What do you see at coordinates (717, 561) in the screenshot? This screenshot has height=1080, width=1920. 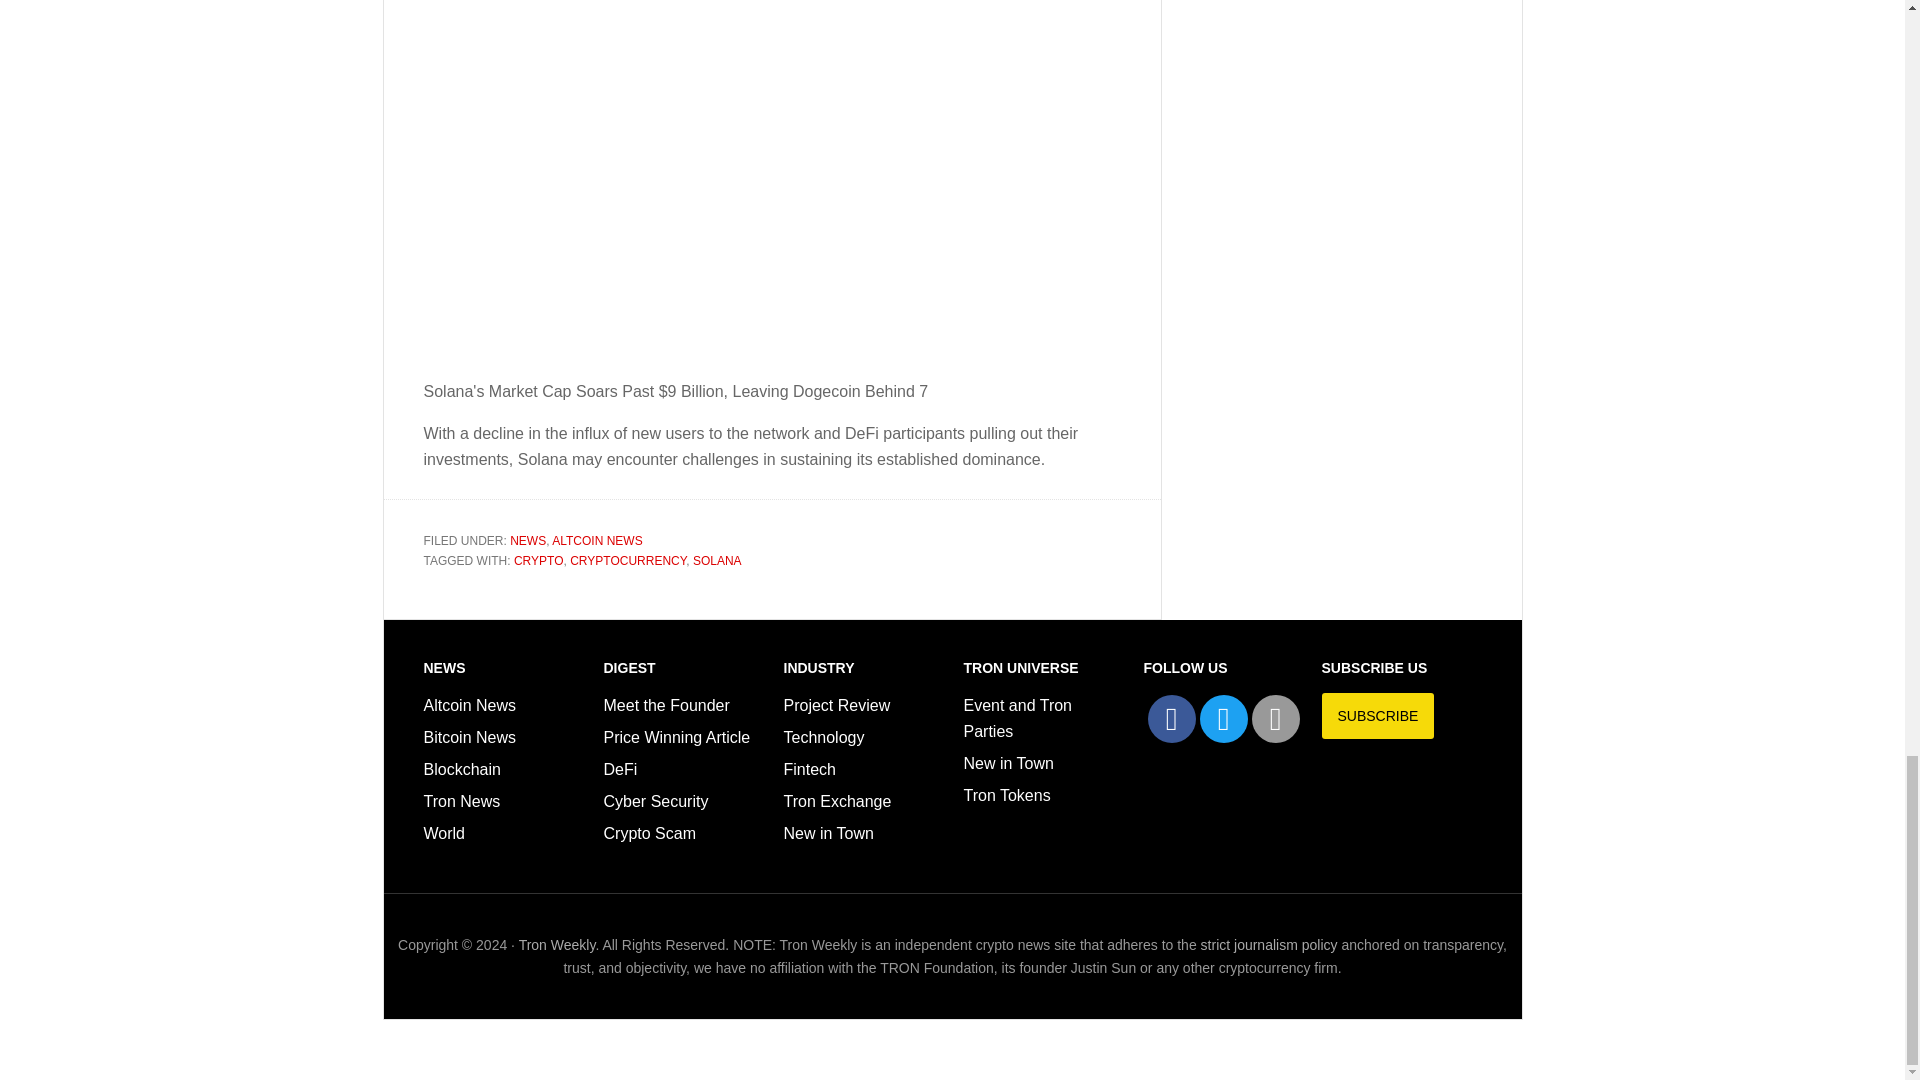 I see `SOLANA` at bounding box center [717, 561].